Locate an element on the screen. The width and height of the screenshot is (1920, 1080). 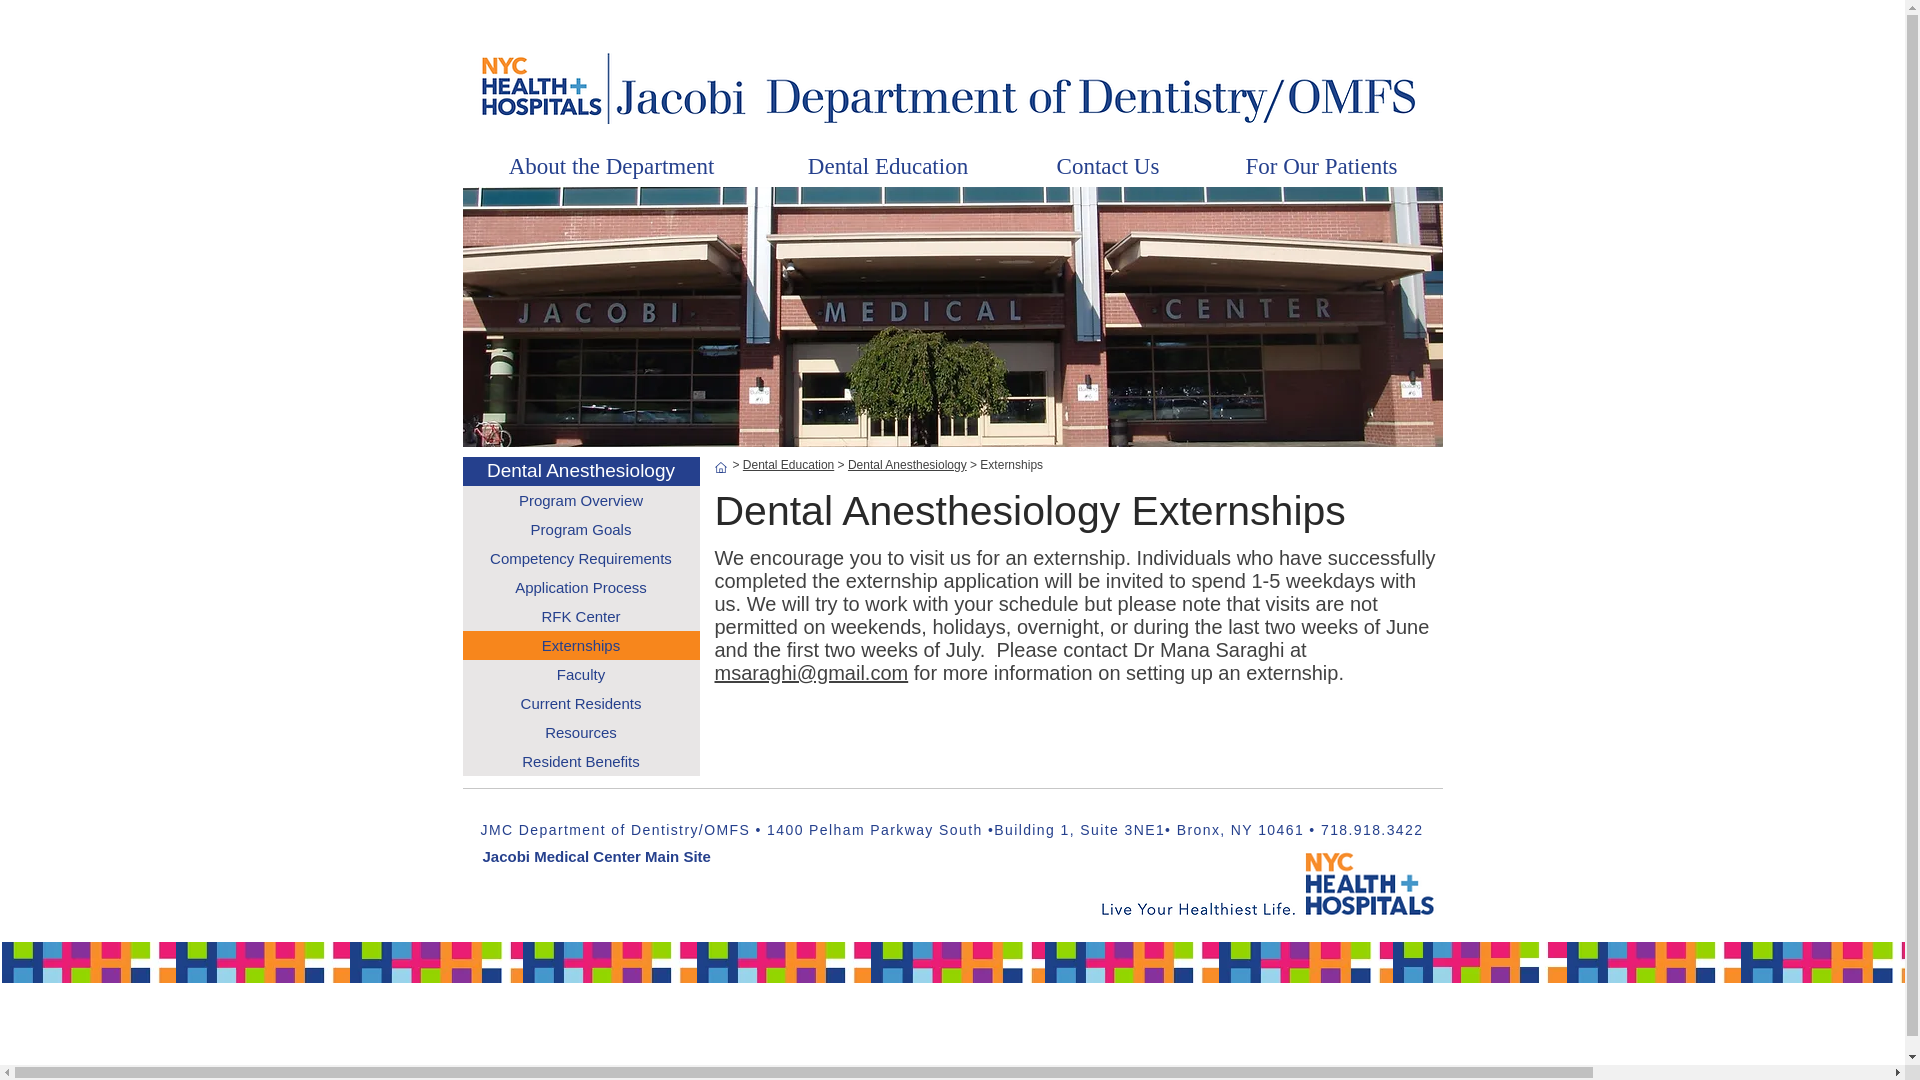
Dental Education is located at coordinates (788, 464).